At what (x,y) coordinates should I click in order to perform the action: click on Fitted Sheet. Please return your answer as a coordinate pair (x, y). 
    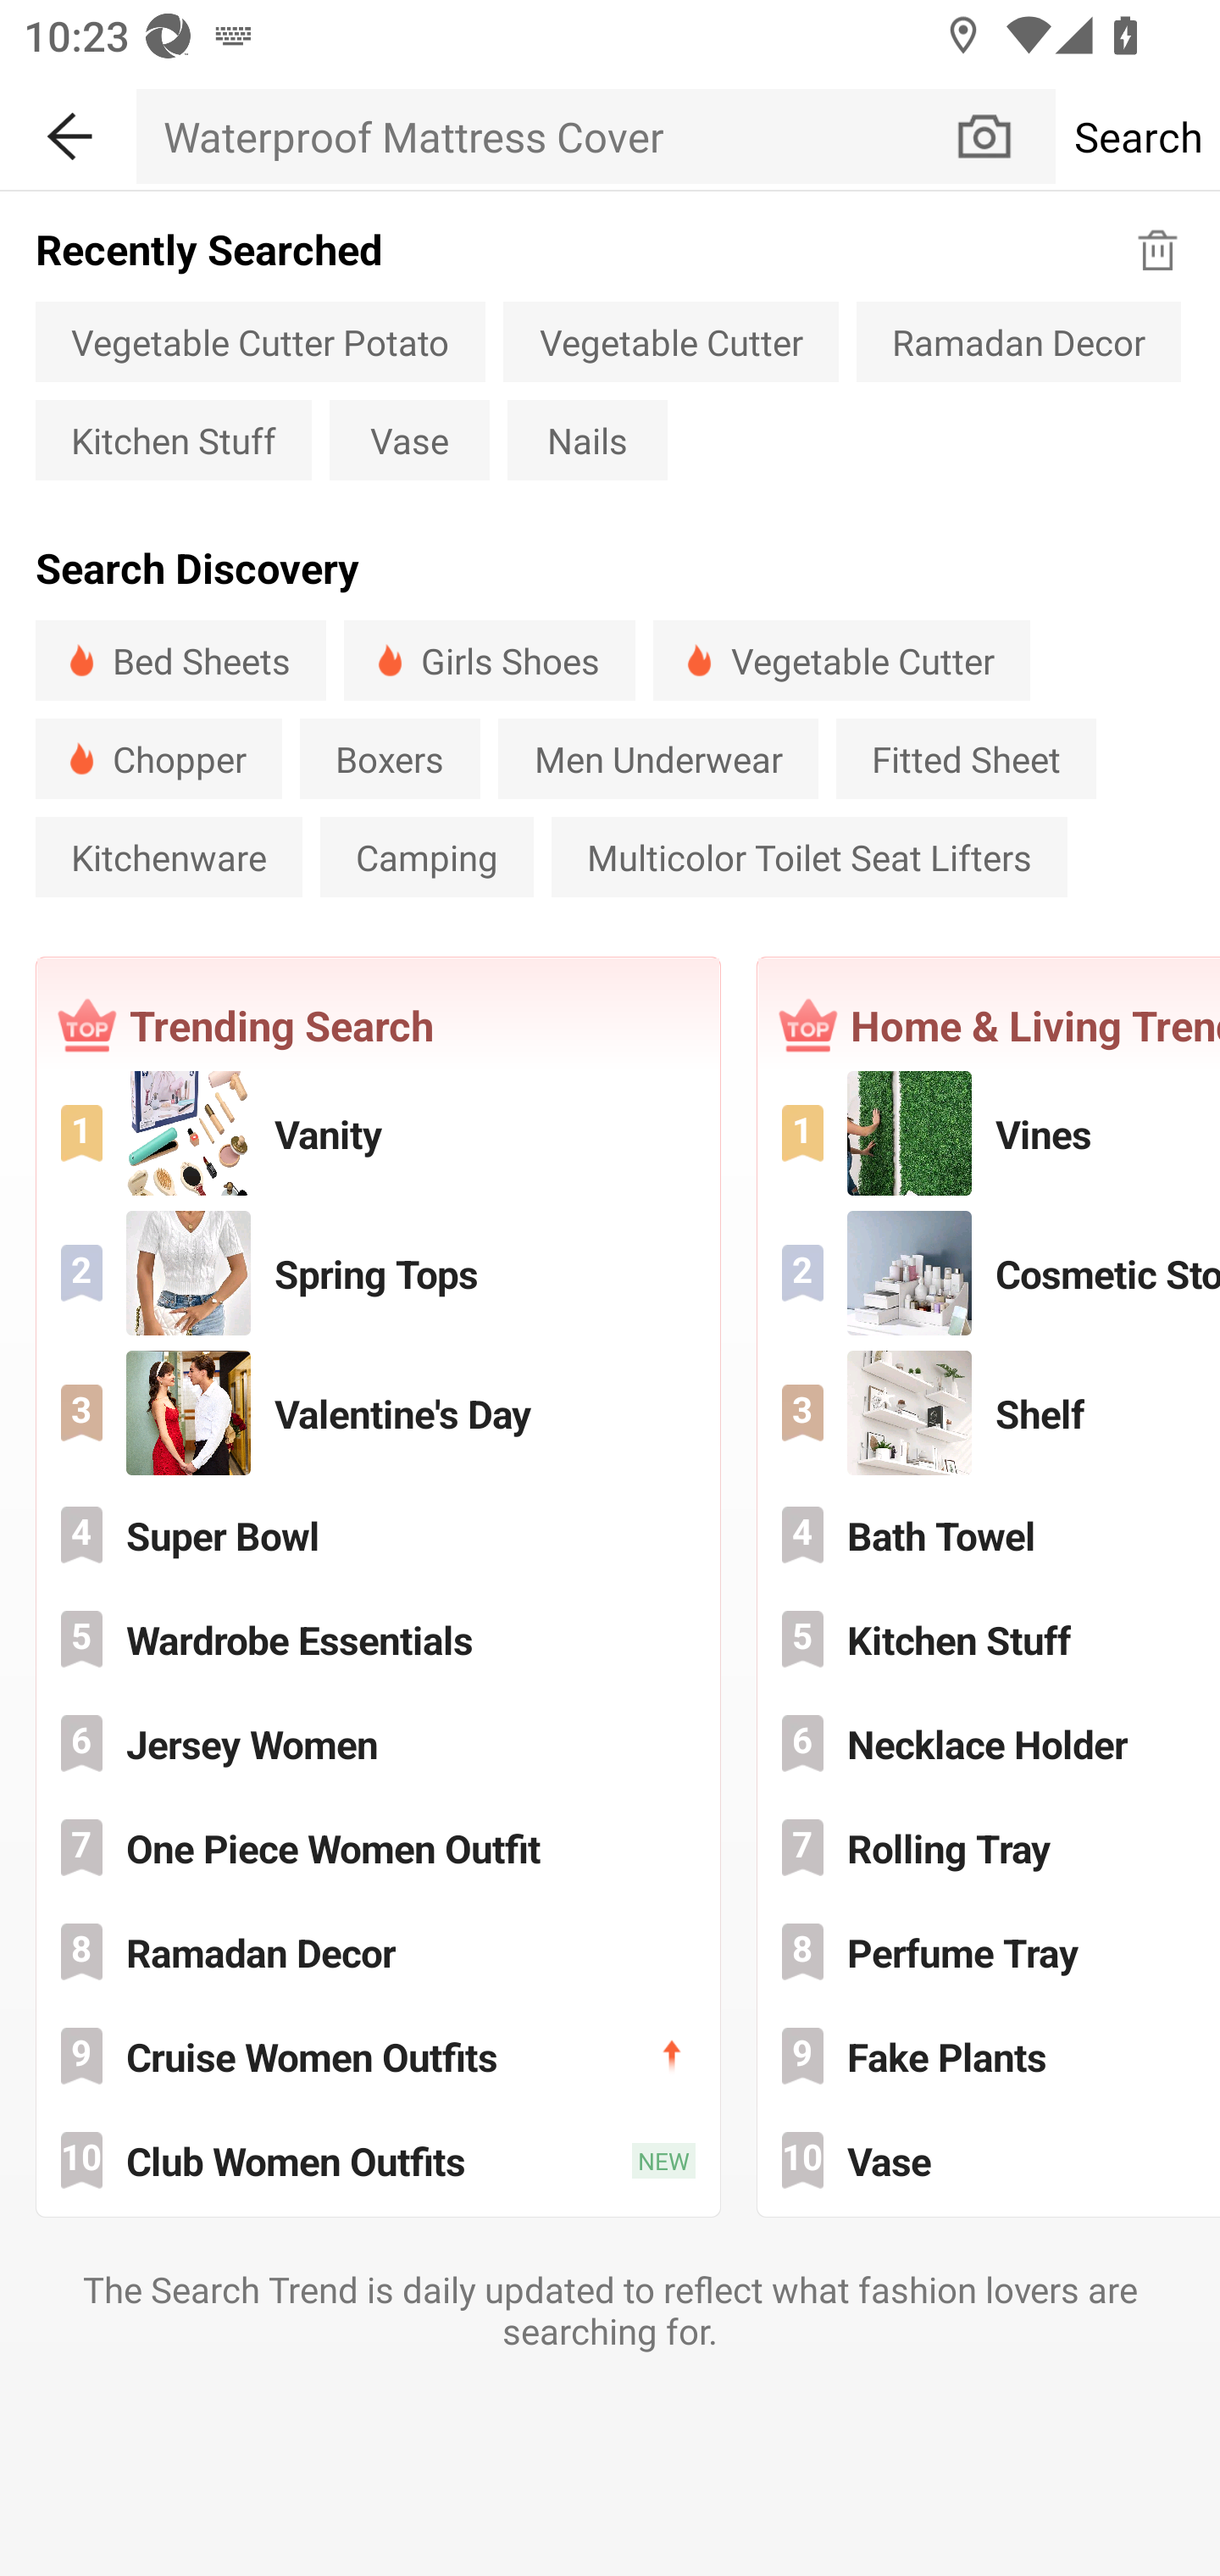
    Looking at the image, I should click on (966, 758).